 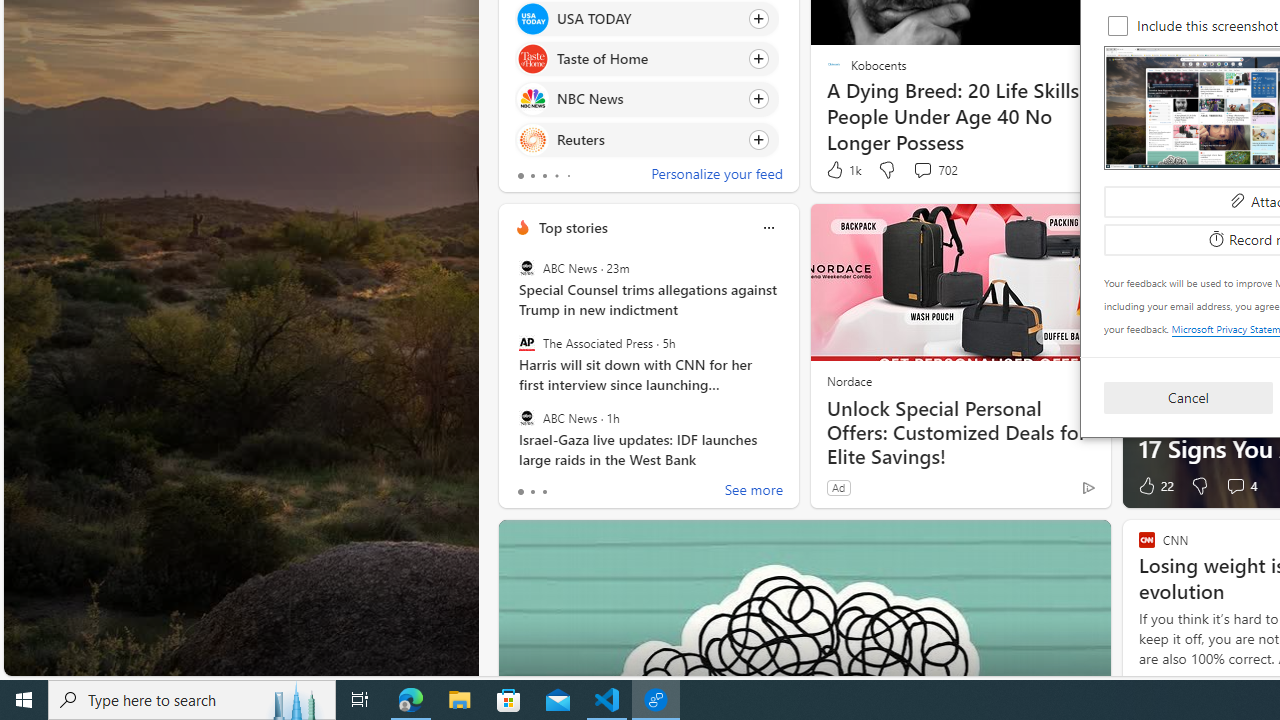 What do you see at coordinates (532, 60) in the screenshot?
I see `Taste of Home` at bounding box center [532, 60].